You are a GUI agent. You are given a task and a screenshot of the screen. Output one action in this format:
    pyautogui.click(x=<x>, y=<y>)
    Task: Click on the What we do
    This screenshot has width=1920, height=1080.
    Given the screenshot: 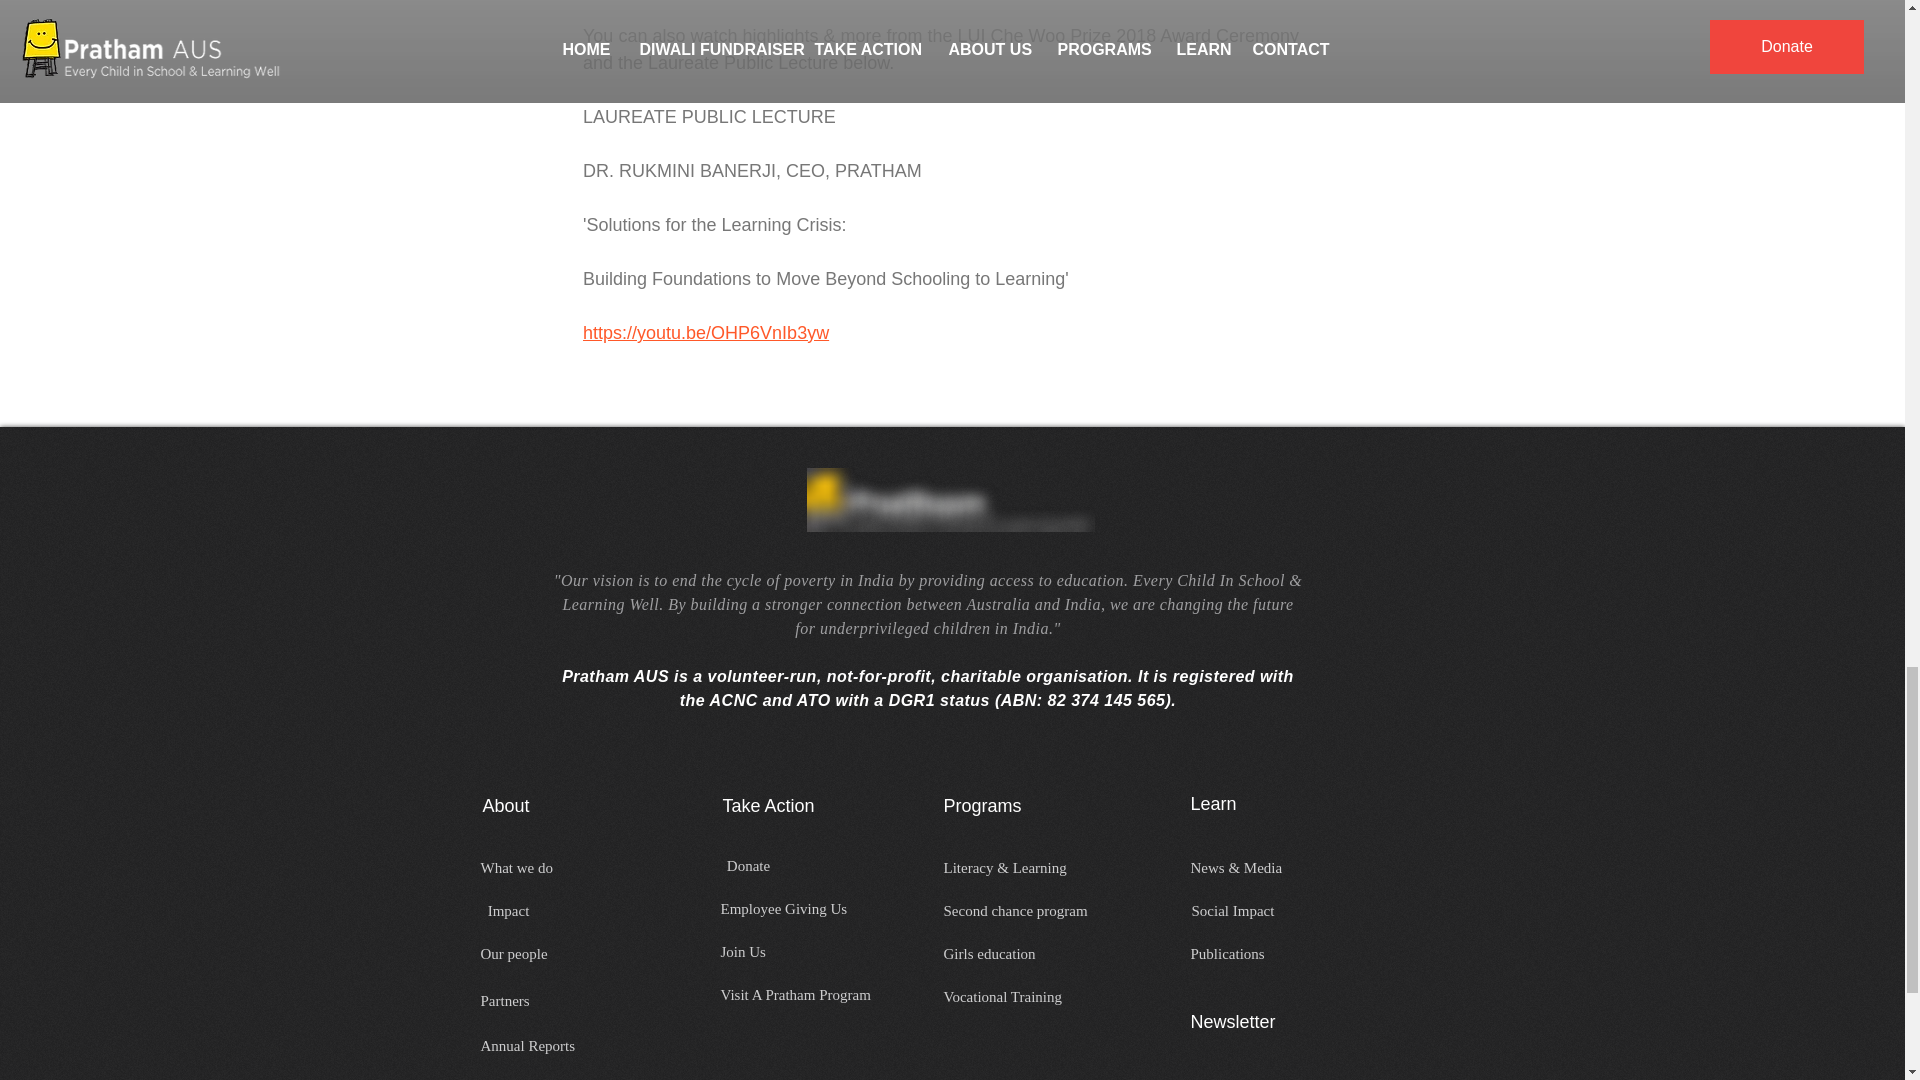 What is the action you would take?
    pyautogui.click(x=530, y=868)
    